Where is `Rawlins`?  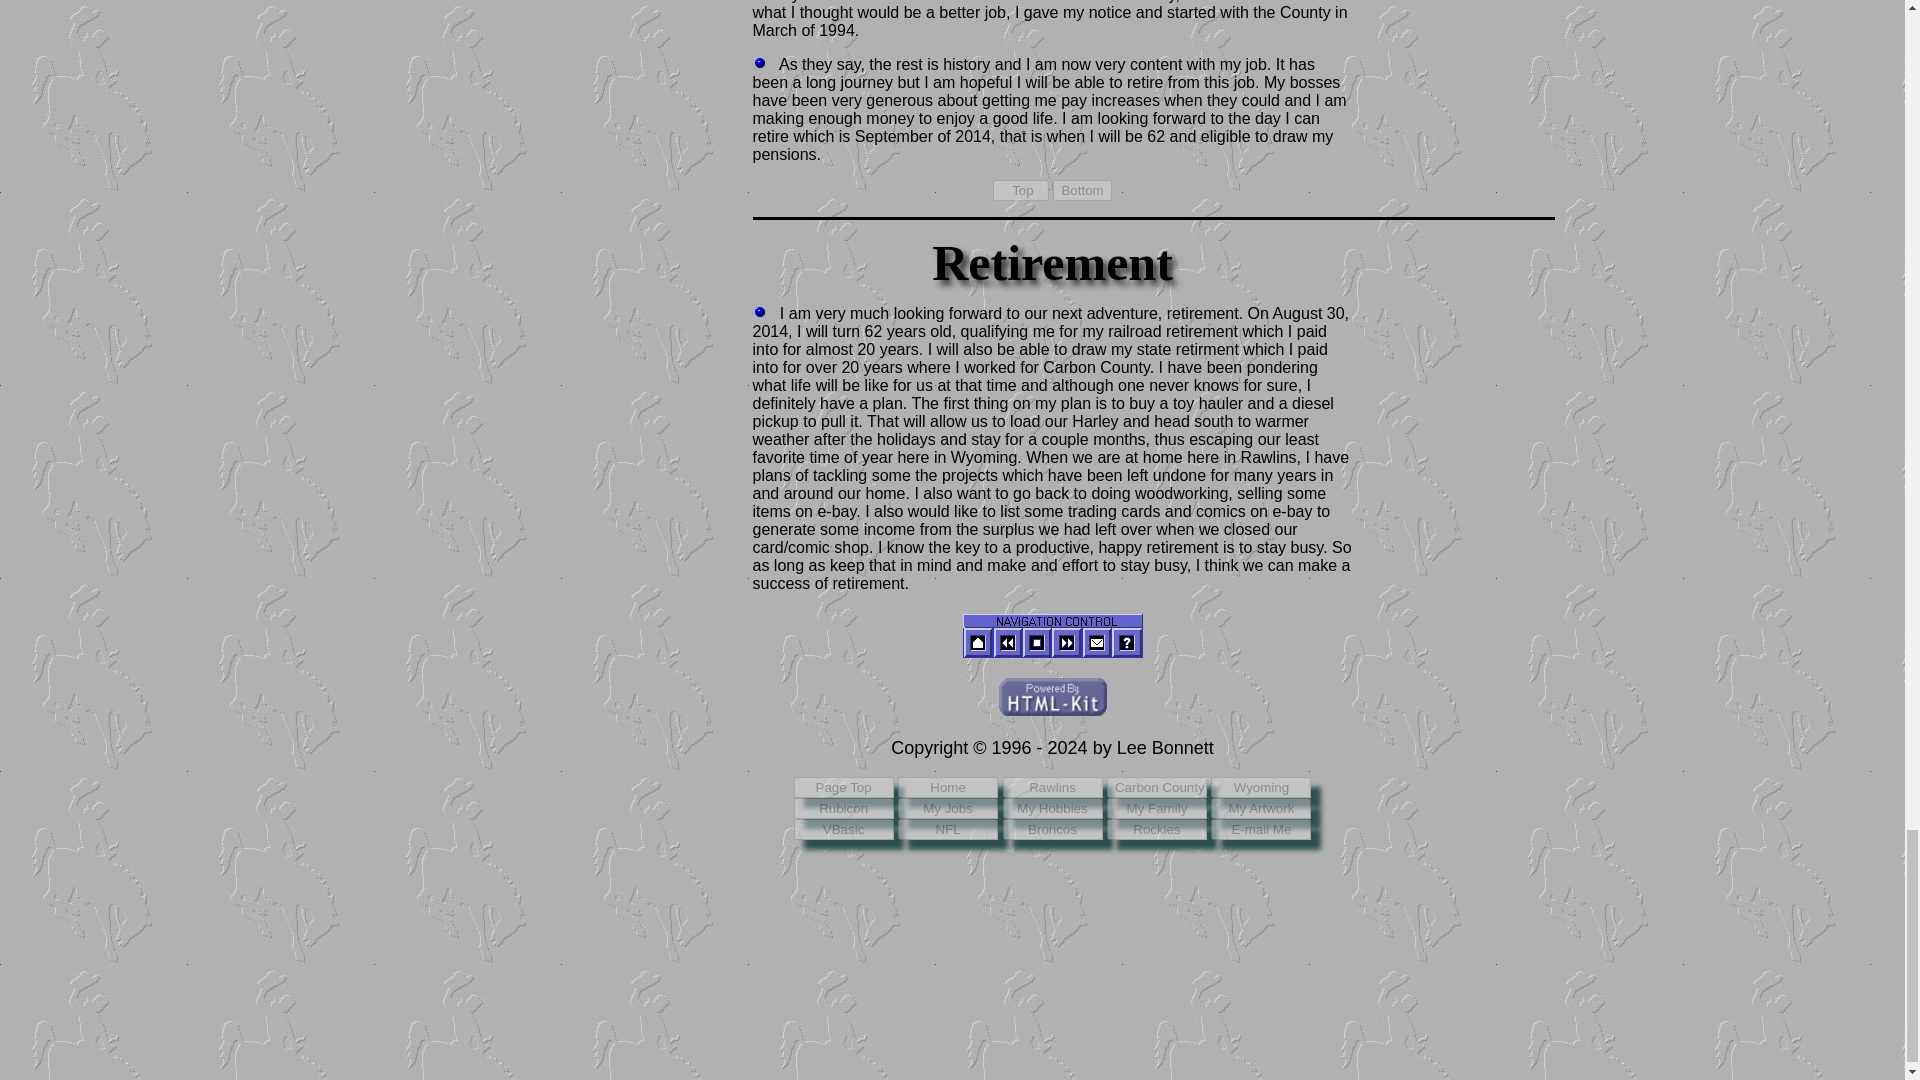
Rawlins is located at coordinates (1052, 787).